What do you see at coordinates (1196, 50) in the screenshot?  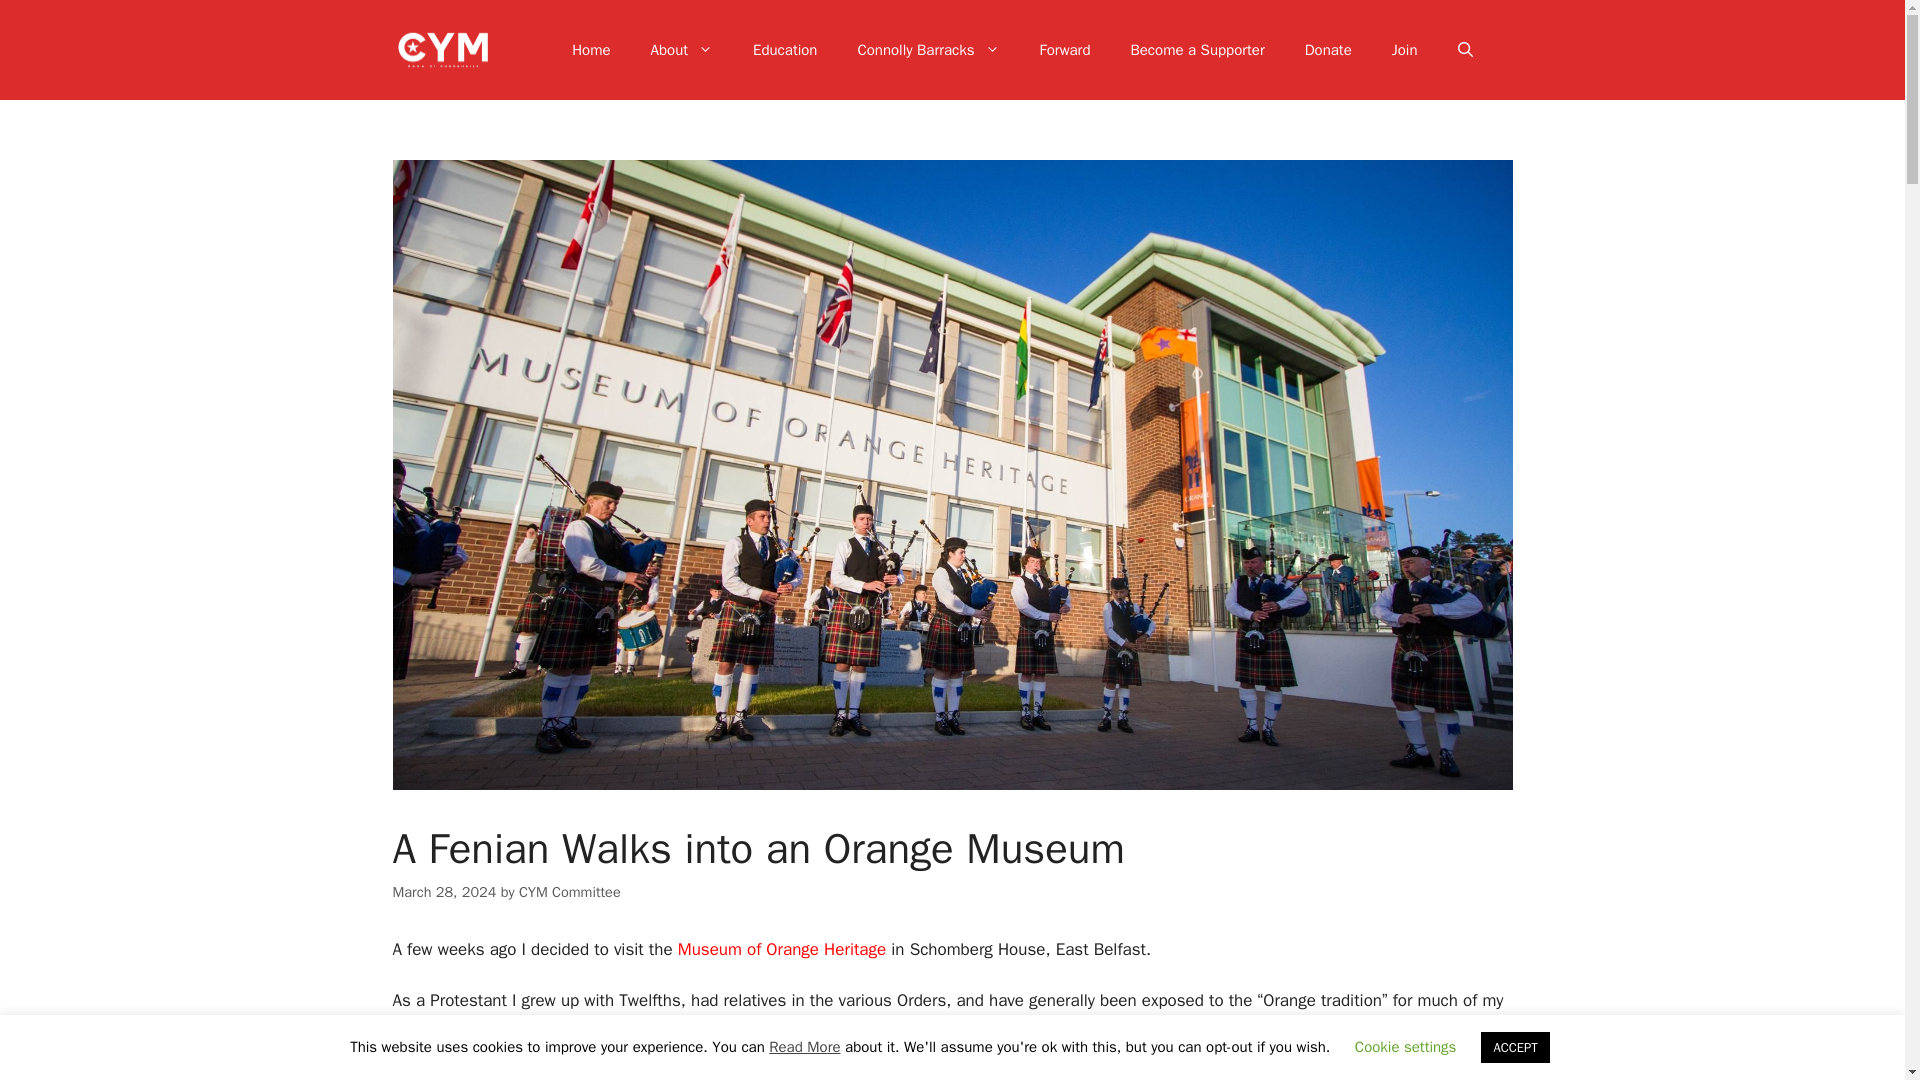 I see `Become a Supporter` at bounding box center [1196, 50].